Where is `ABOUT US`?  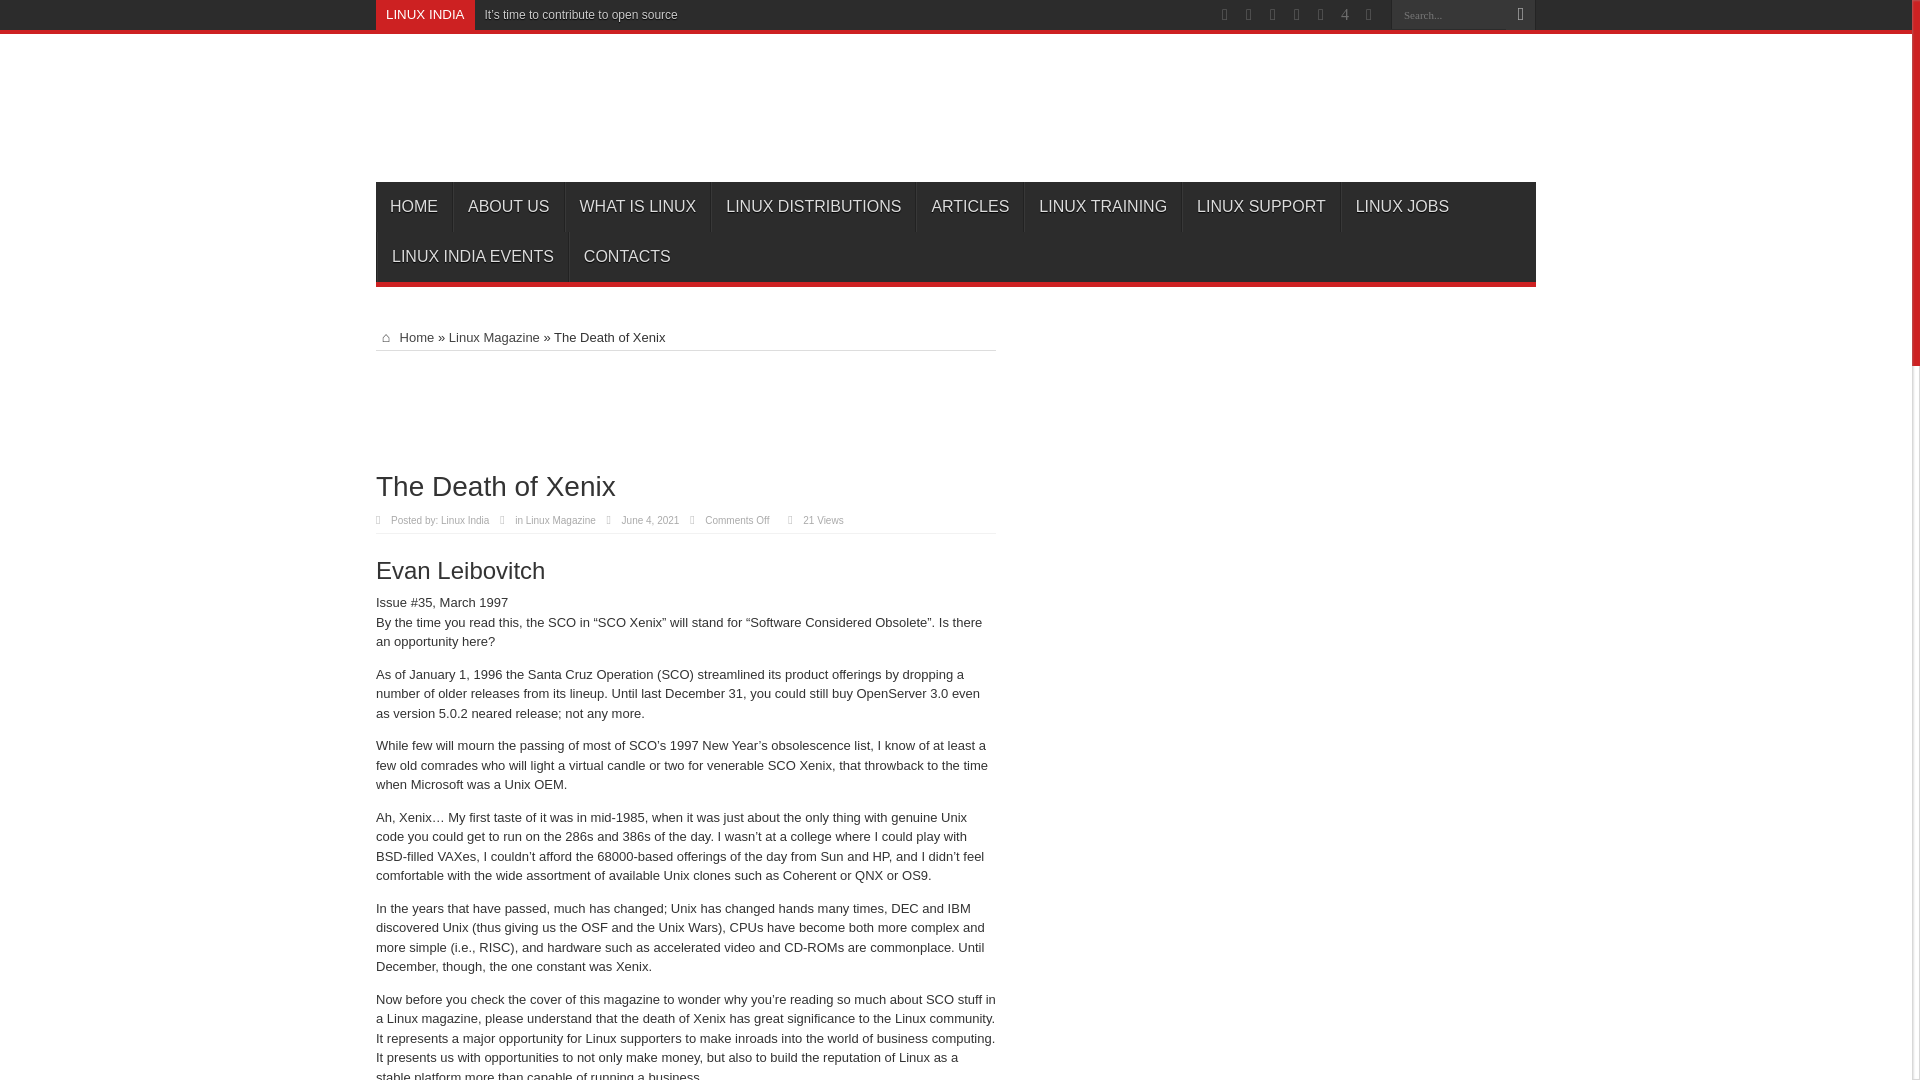
ABOUT US is located at coordinates (508, 207).